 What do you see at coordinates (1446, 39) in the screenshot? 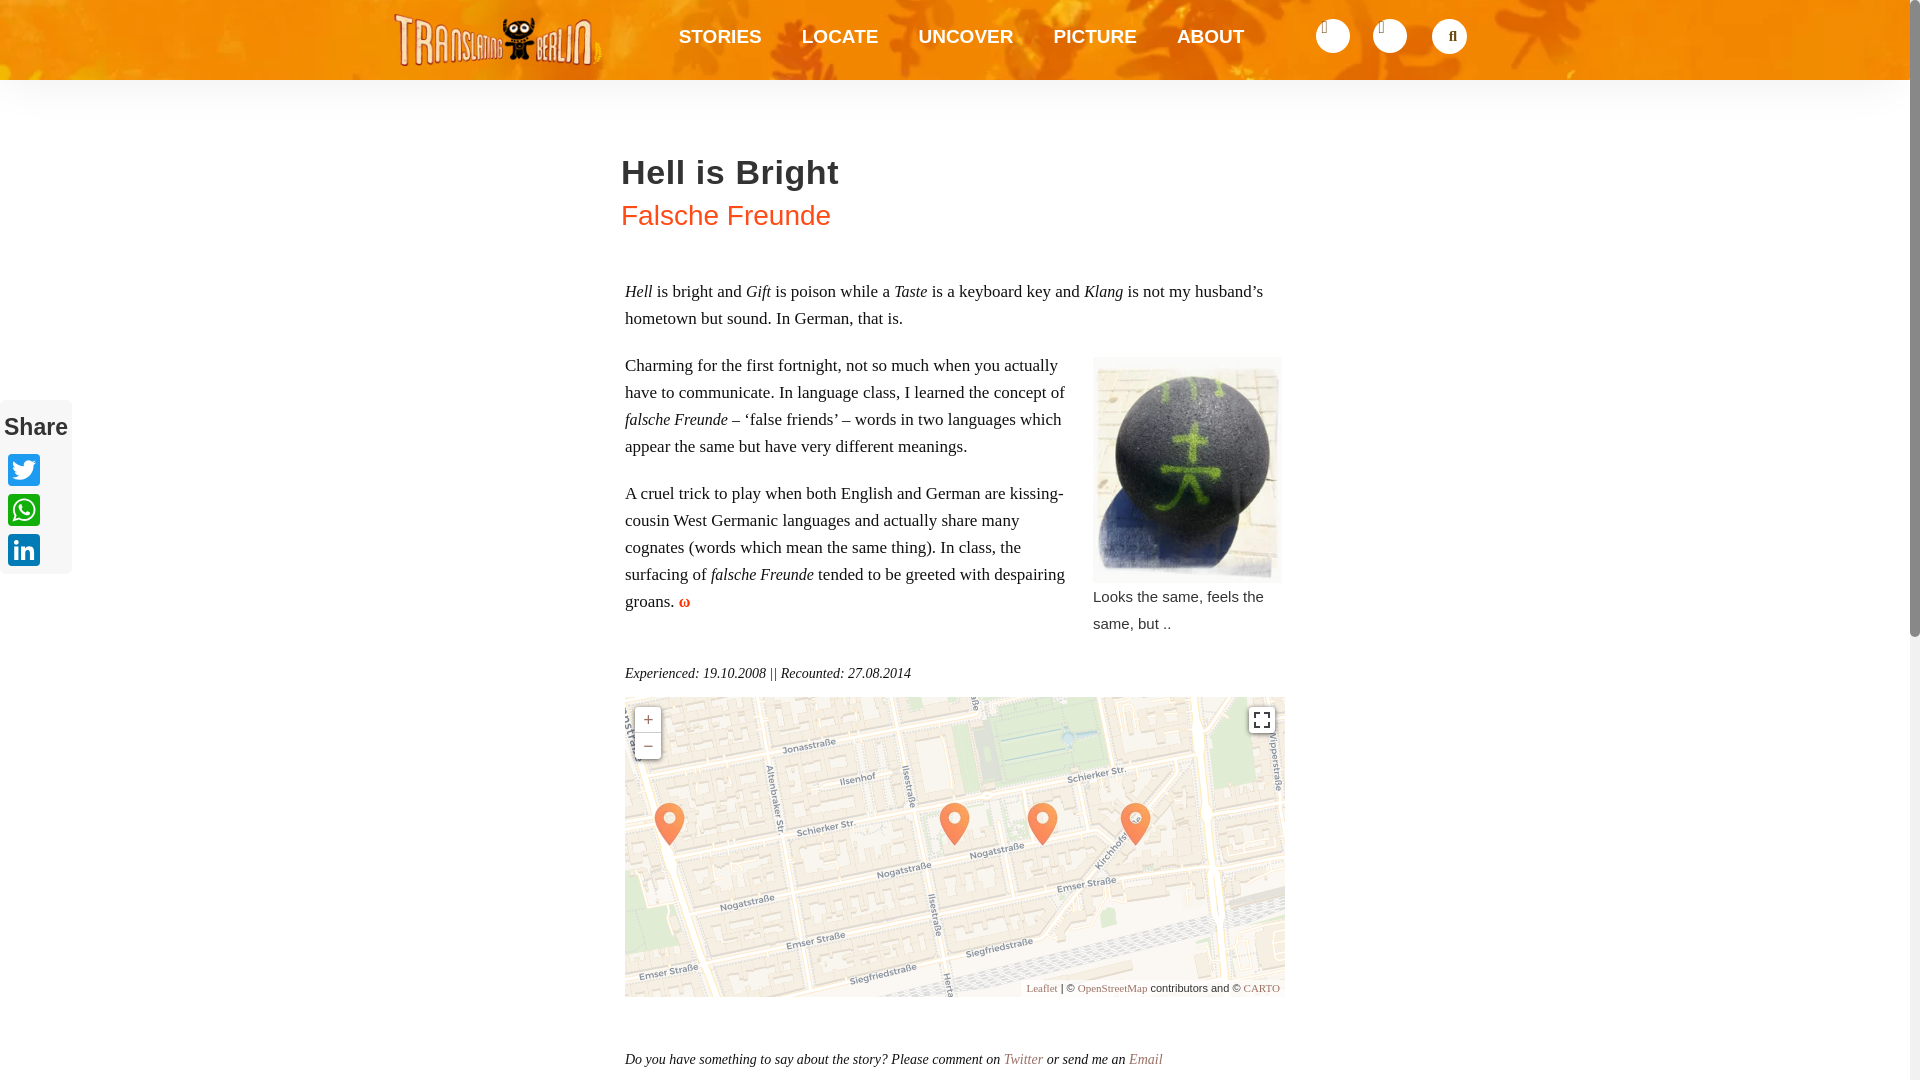
I see `Search` at bounding box center [1446, 39].